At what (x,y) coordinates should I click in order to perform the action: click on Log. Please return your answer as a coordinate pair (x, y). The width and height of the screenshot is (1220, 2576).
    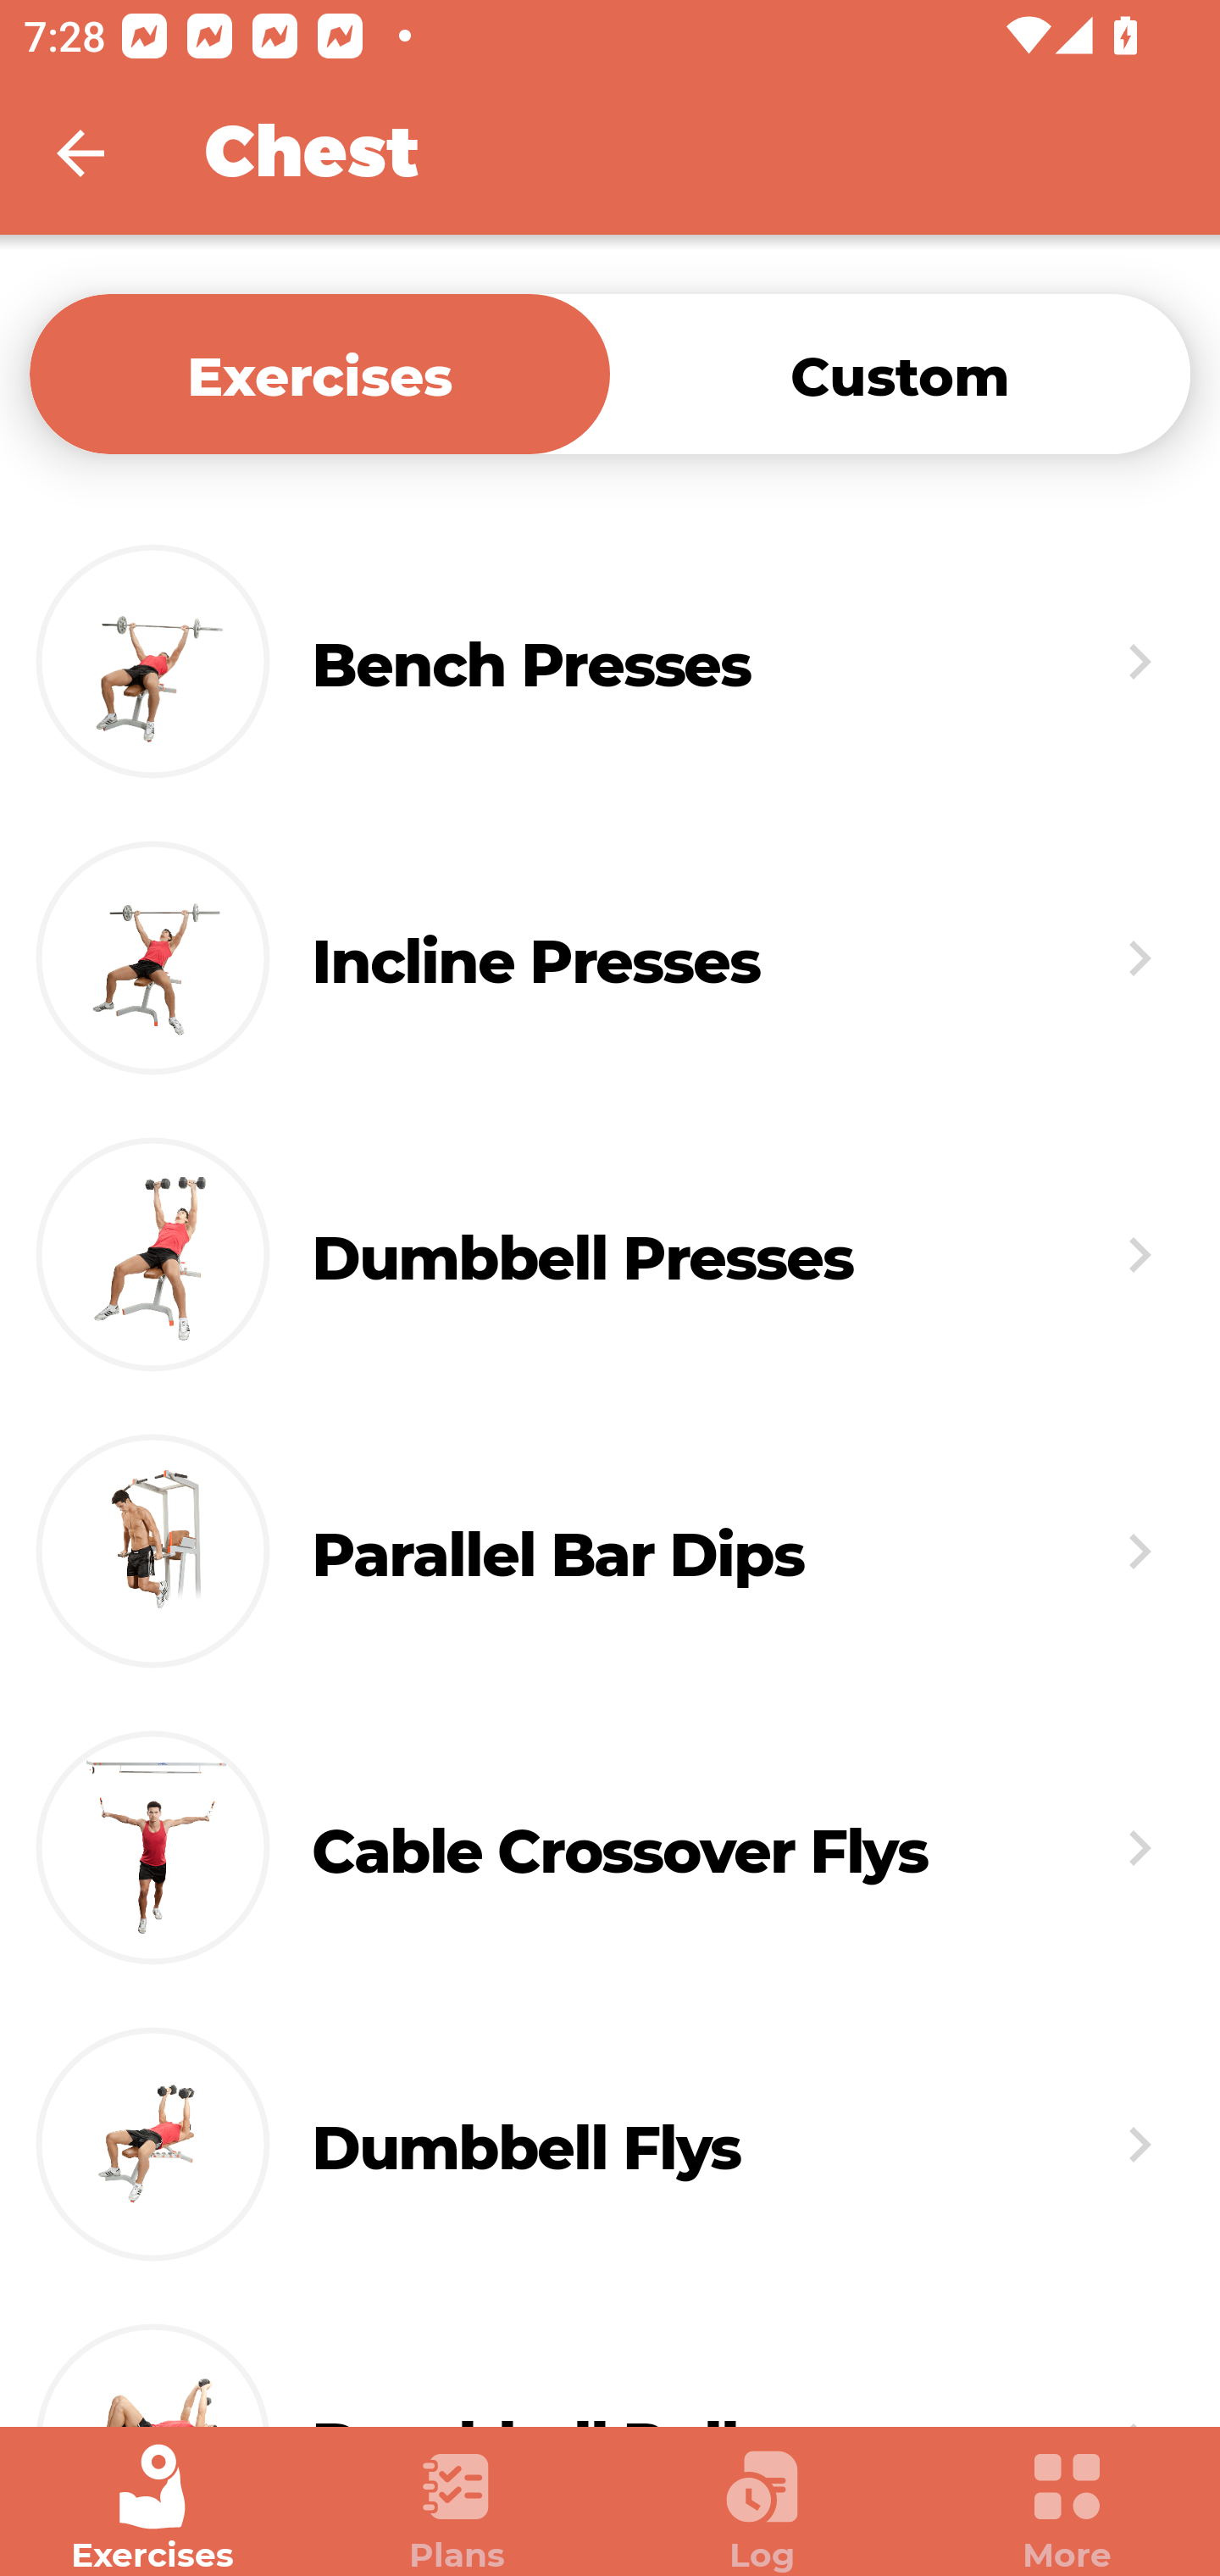
    Looking at the image, I should click on (762, 2508).